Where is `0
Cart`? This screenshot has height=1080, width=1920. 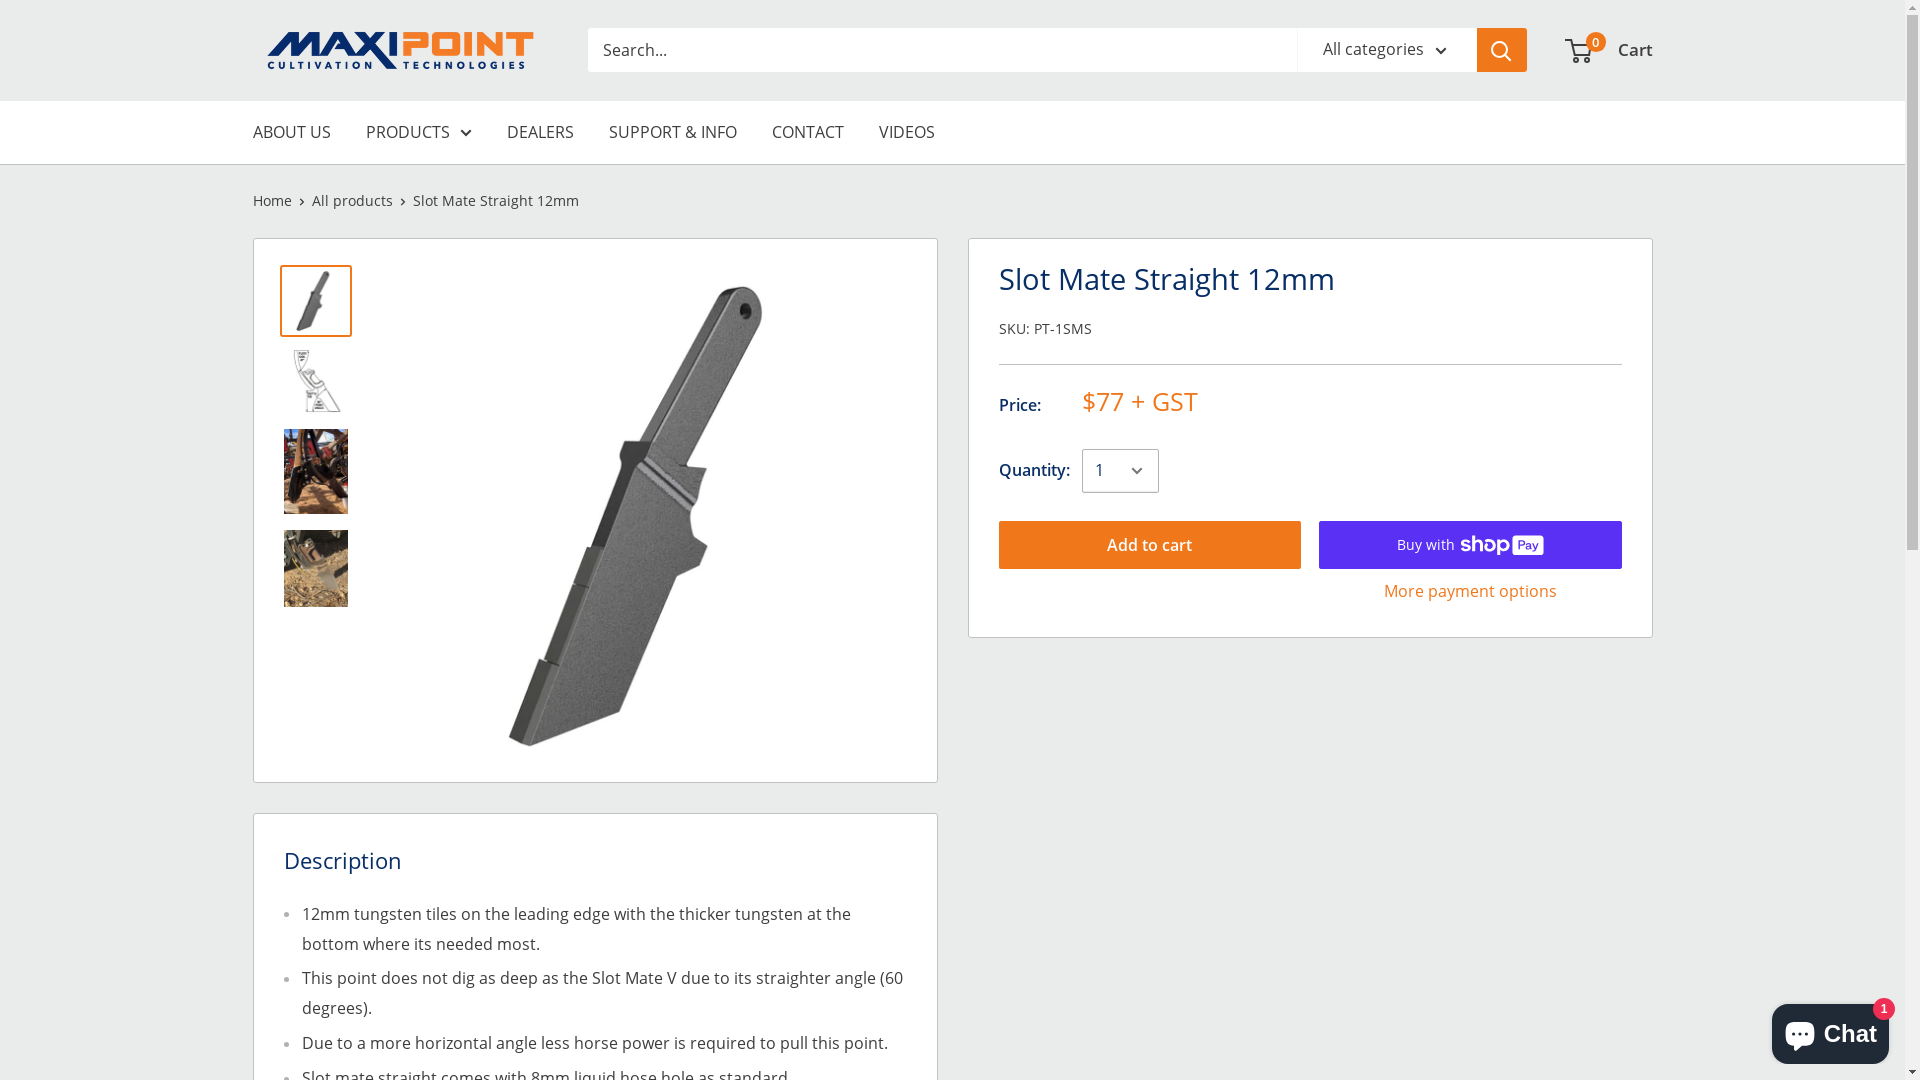
0
Cart is located at coordinates (1609, 50).